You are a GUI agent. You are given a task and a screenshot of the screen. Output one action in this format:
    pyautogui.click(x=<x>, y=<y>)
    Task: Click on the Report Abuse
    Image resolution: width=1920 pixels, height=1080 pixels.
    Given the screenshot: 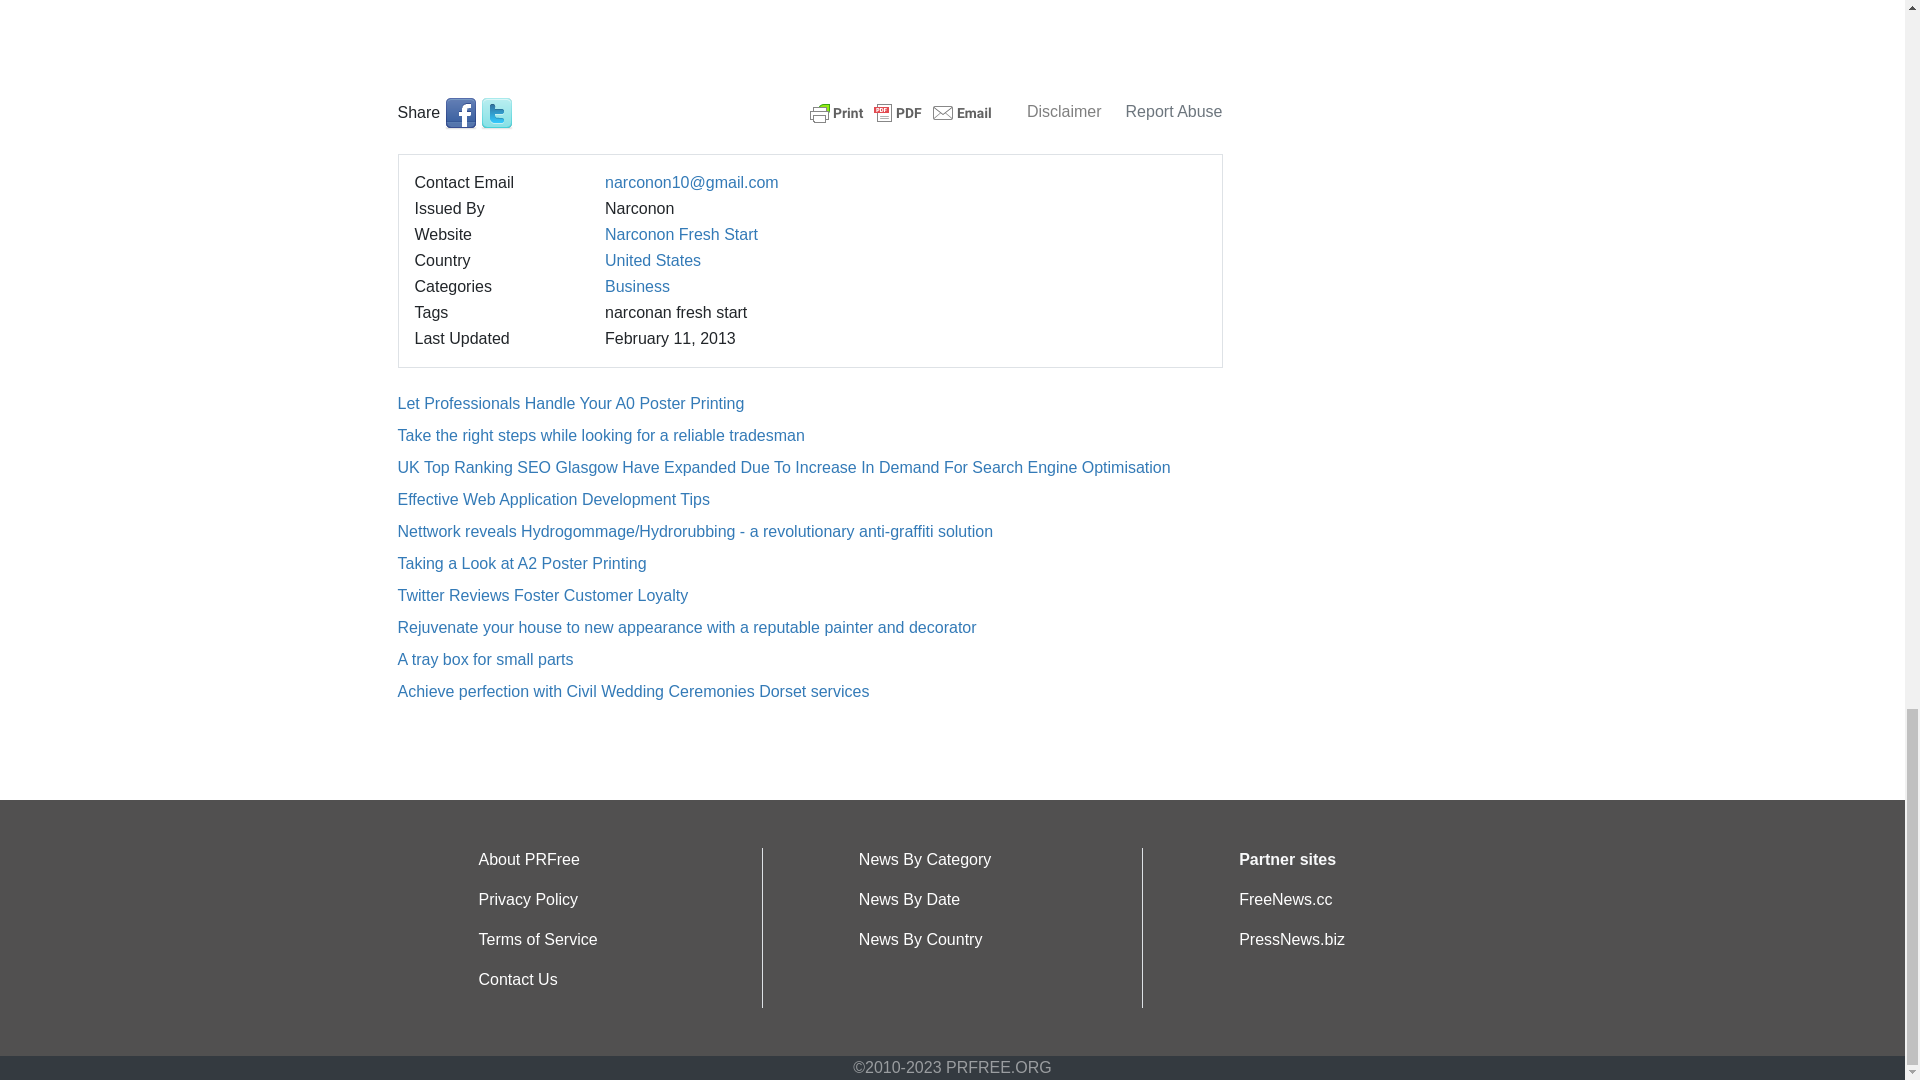 What is the action you would take?
    pyautogui.click(x=1174, y=110)
    